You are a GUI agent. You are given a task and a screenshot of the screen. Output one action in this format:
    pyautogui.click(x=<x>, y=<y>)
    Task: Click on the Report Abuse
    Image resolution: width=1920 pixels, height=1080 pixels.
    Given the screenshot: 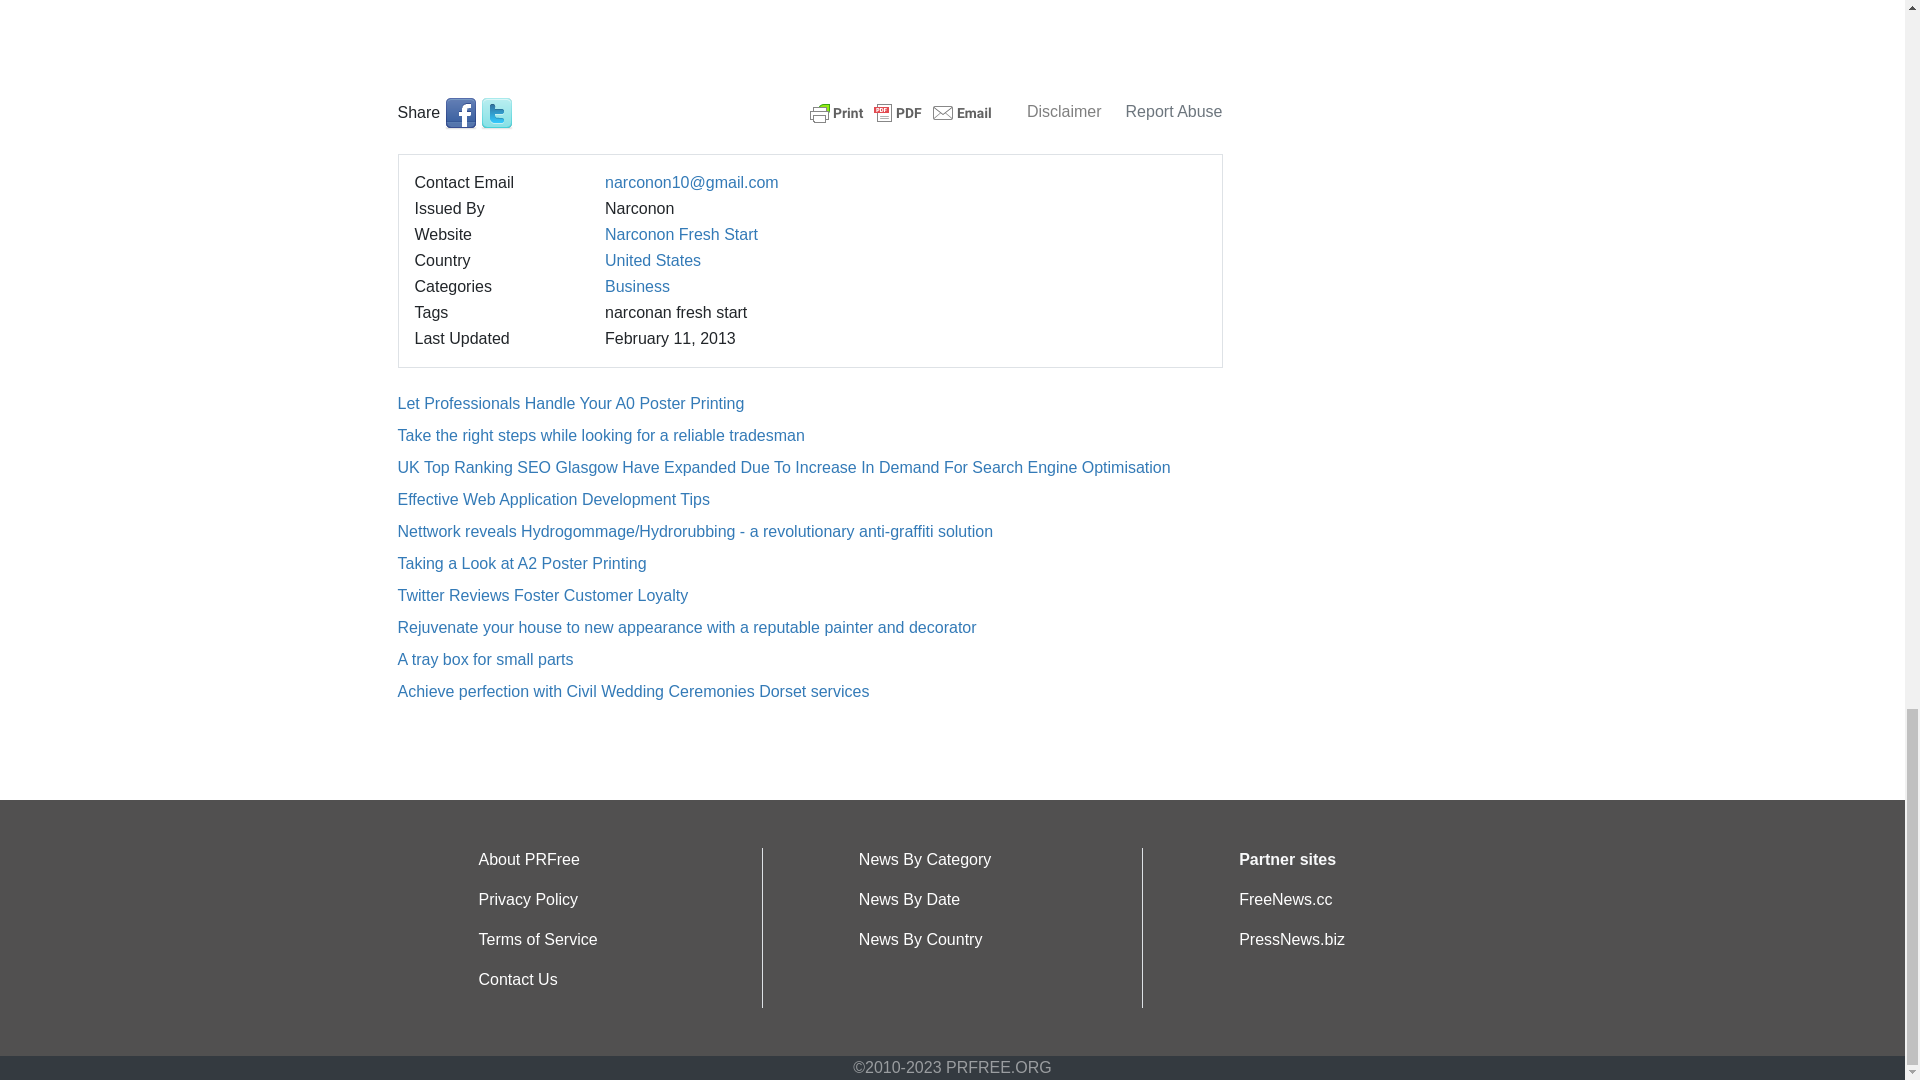 What is the action you would take?
    pyautogui.click(x=1174, y=110)
    